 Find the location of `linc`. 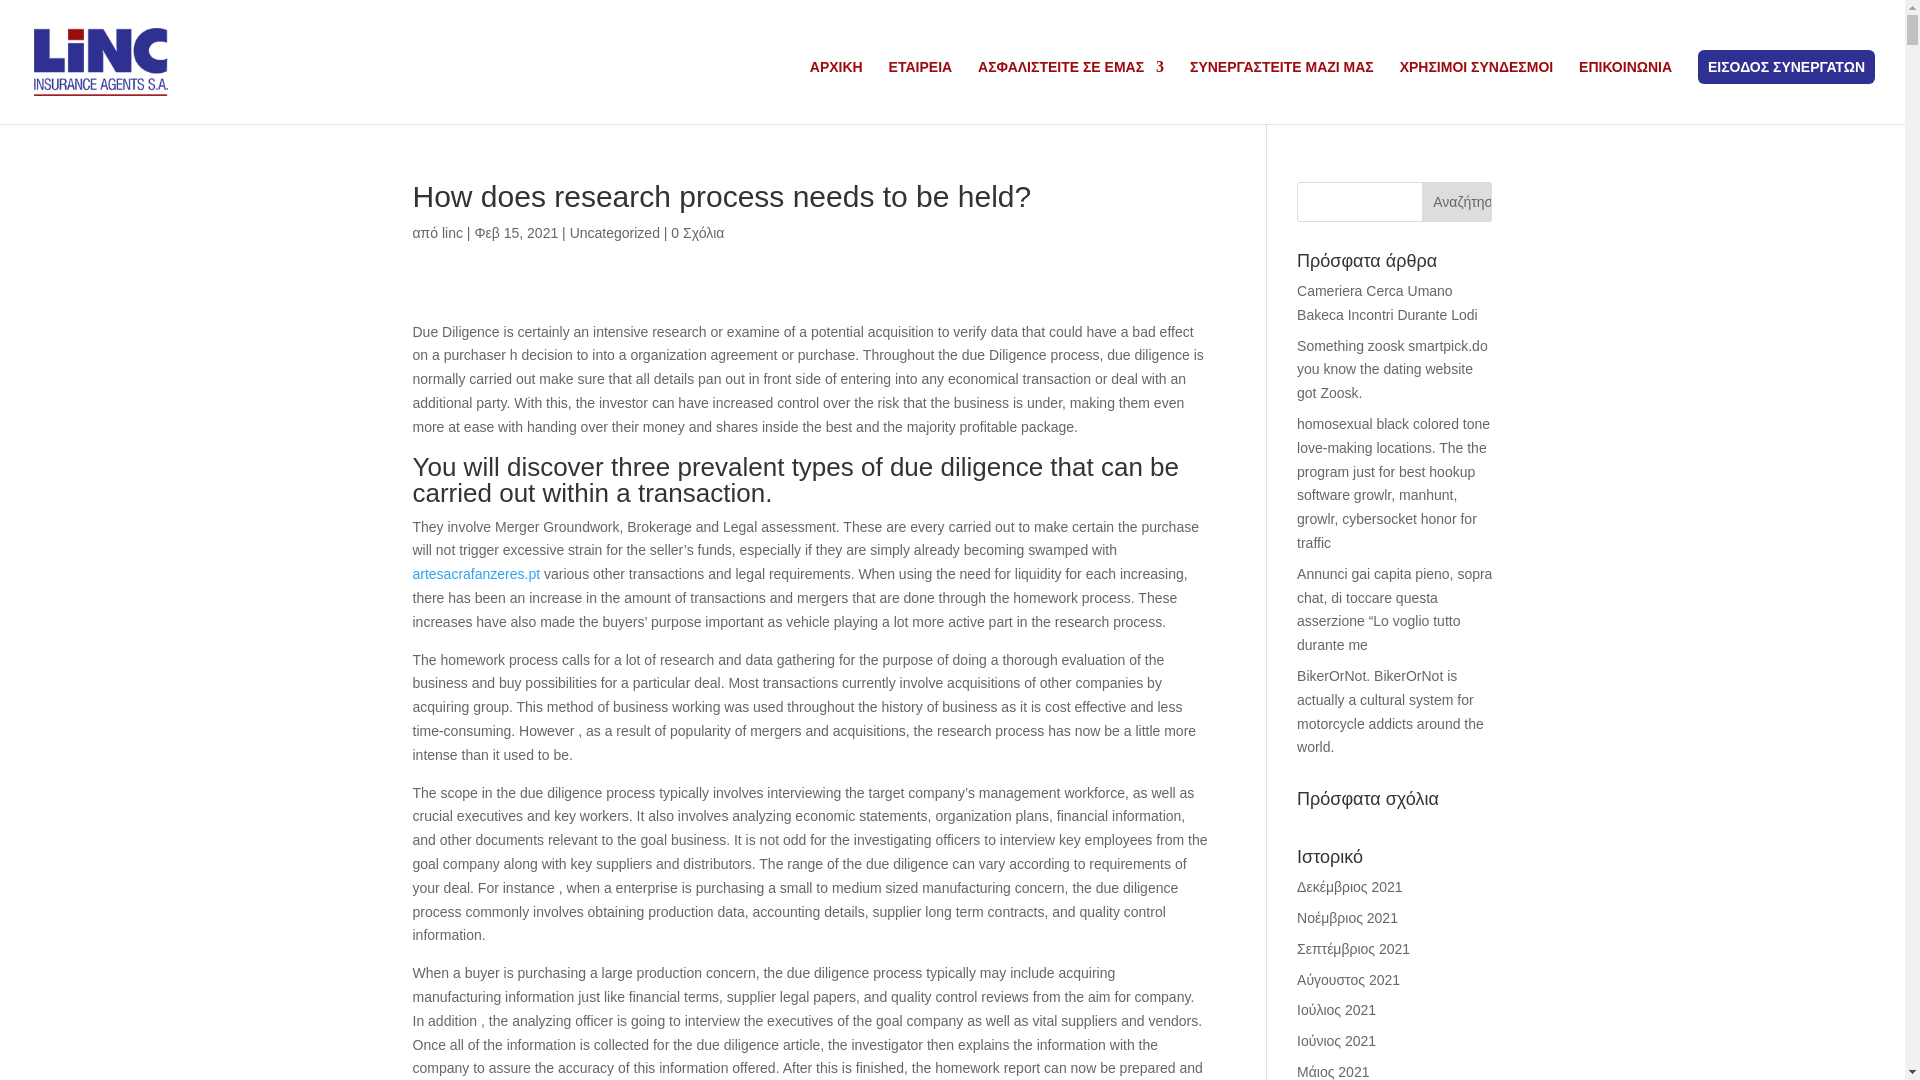

linc is located at coordinates (452, 232).